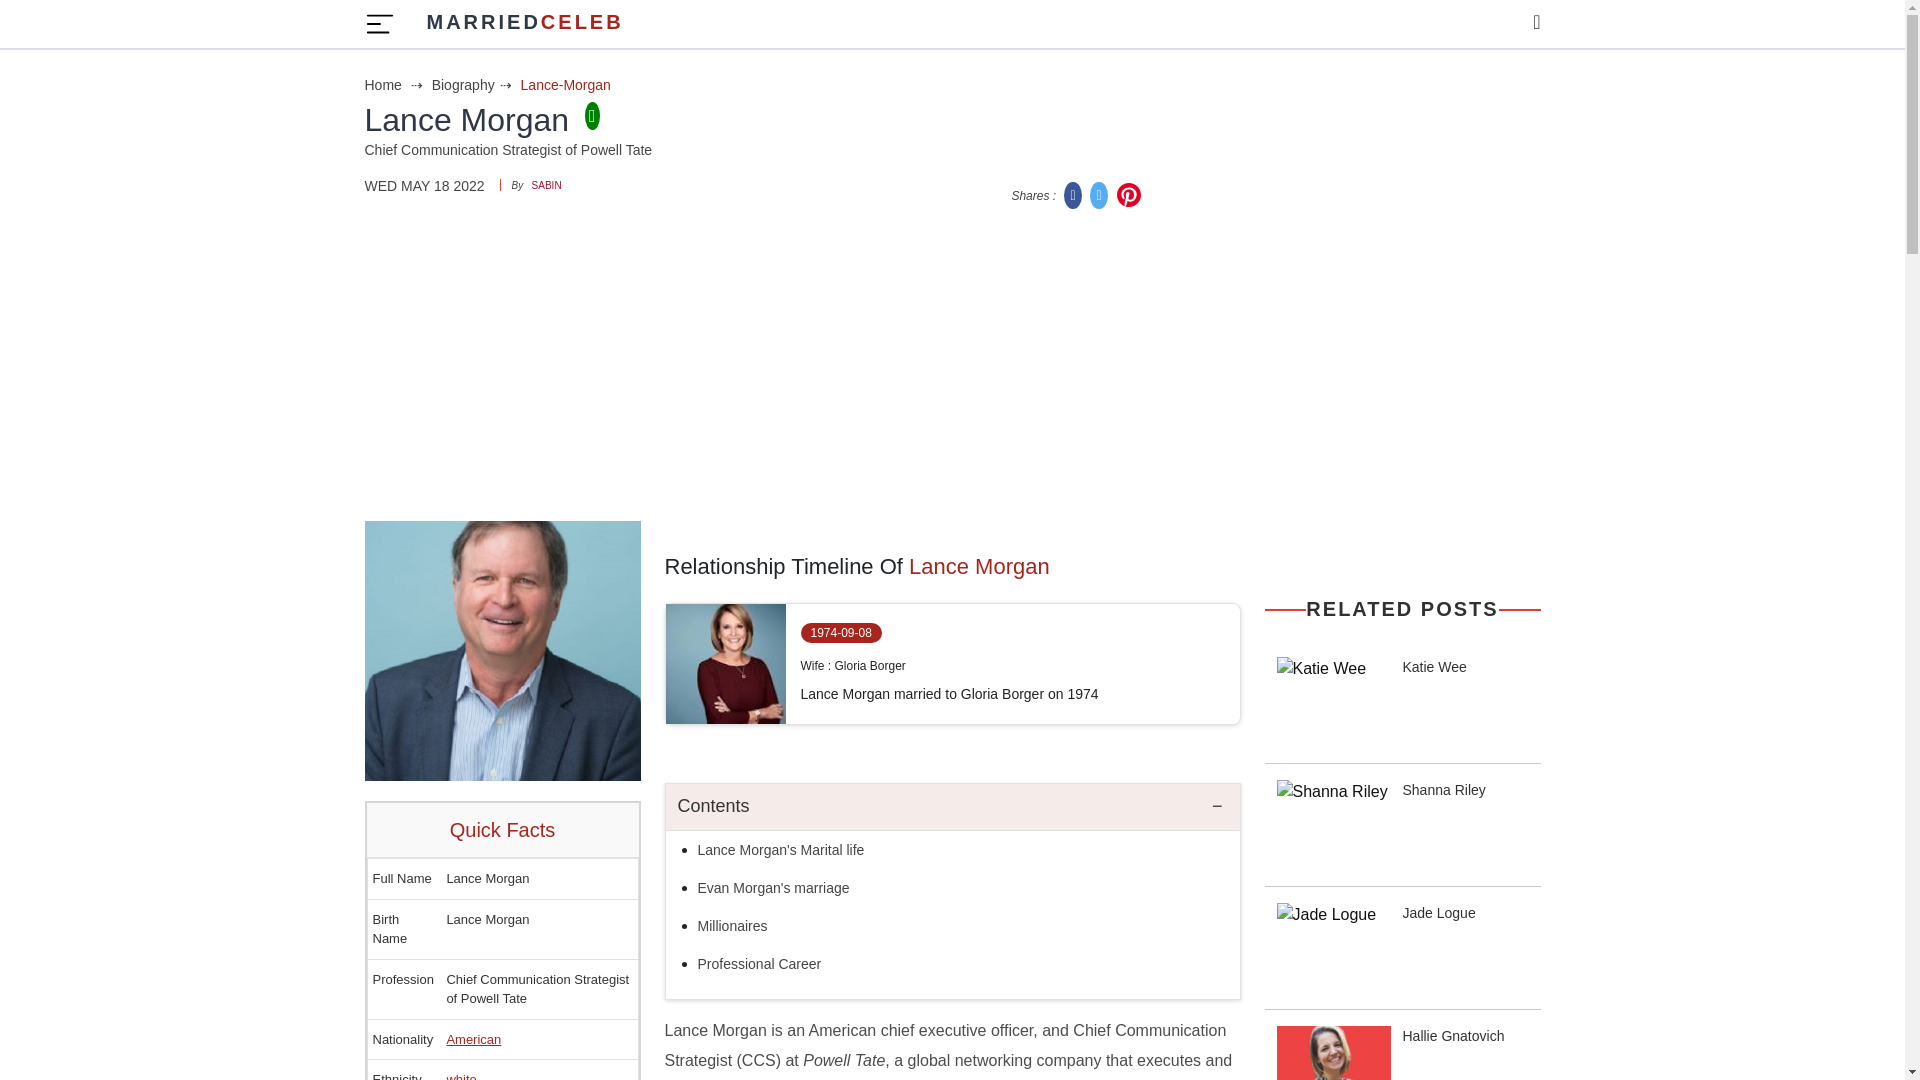 The height and width of the screenshot is (1080, 1920). I want to click on Millionaires, so click(395, 84).